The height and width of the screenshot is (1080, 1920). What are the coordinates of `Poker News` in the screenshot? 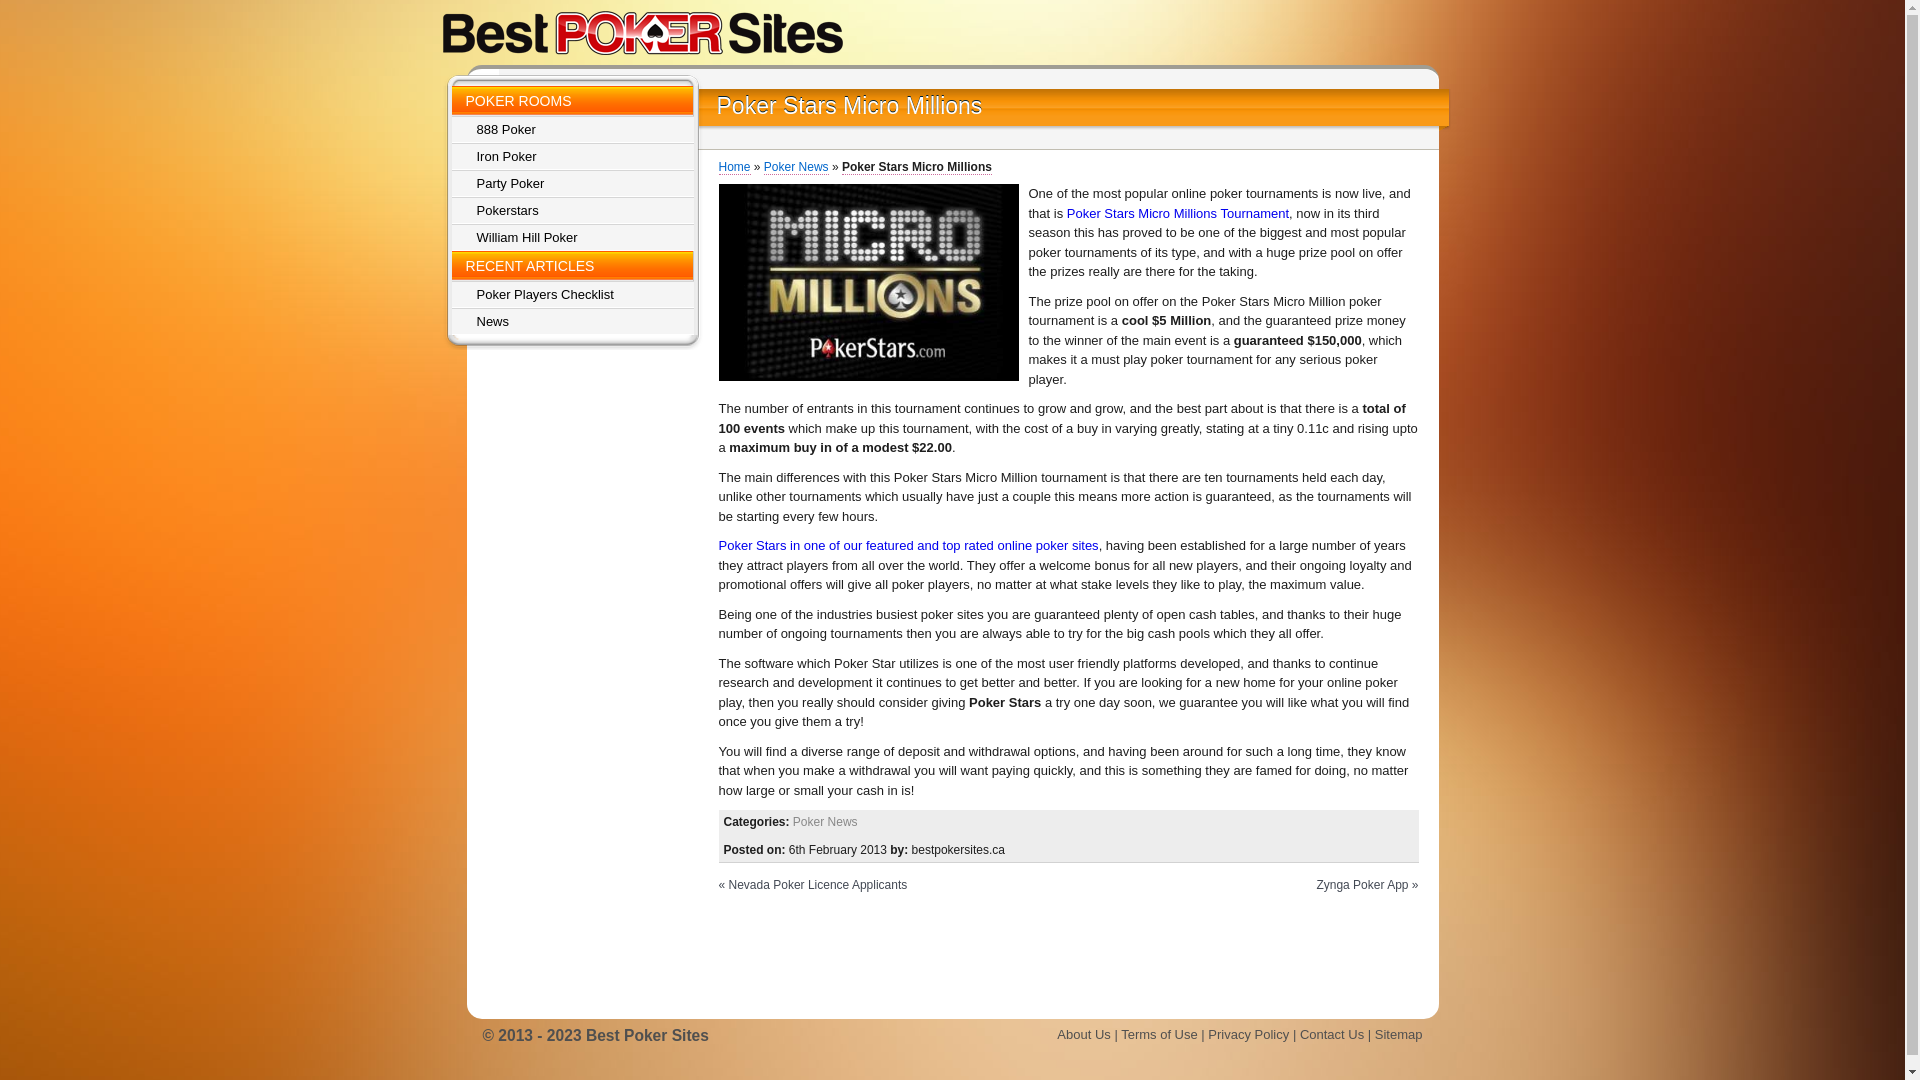 It's located at (826, 822).